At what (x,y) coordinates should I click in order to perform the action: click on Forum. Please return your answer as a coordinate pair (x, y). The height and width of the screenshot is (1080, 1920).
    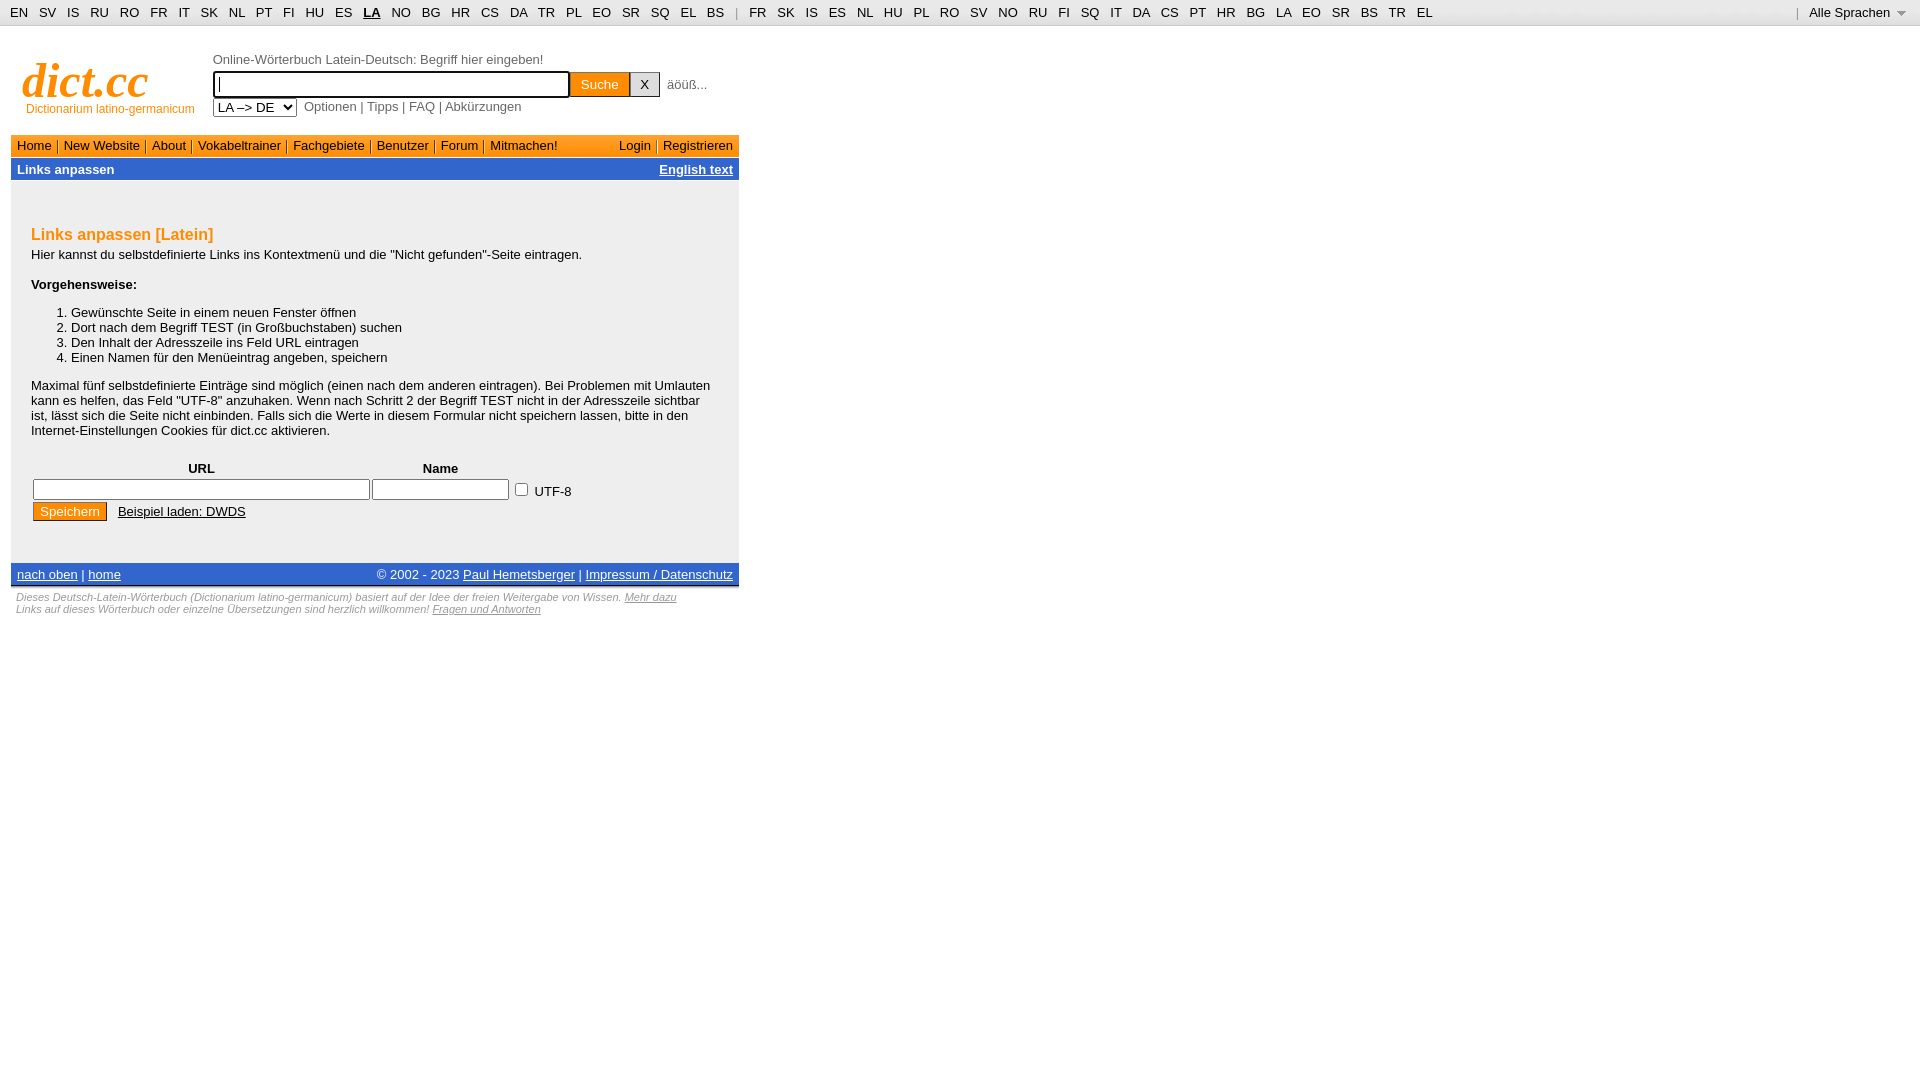
    Looking at the image, I should click on (460, 146).